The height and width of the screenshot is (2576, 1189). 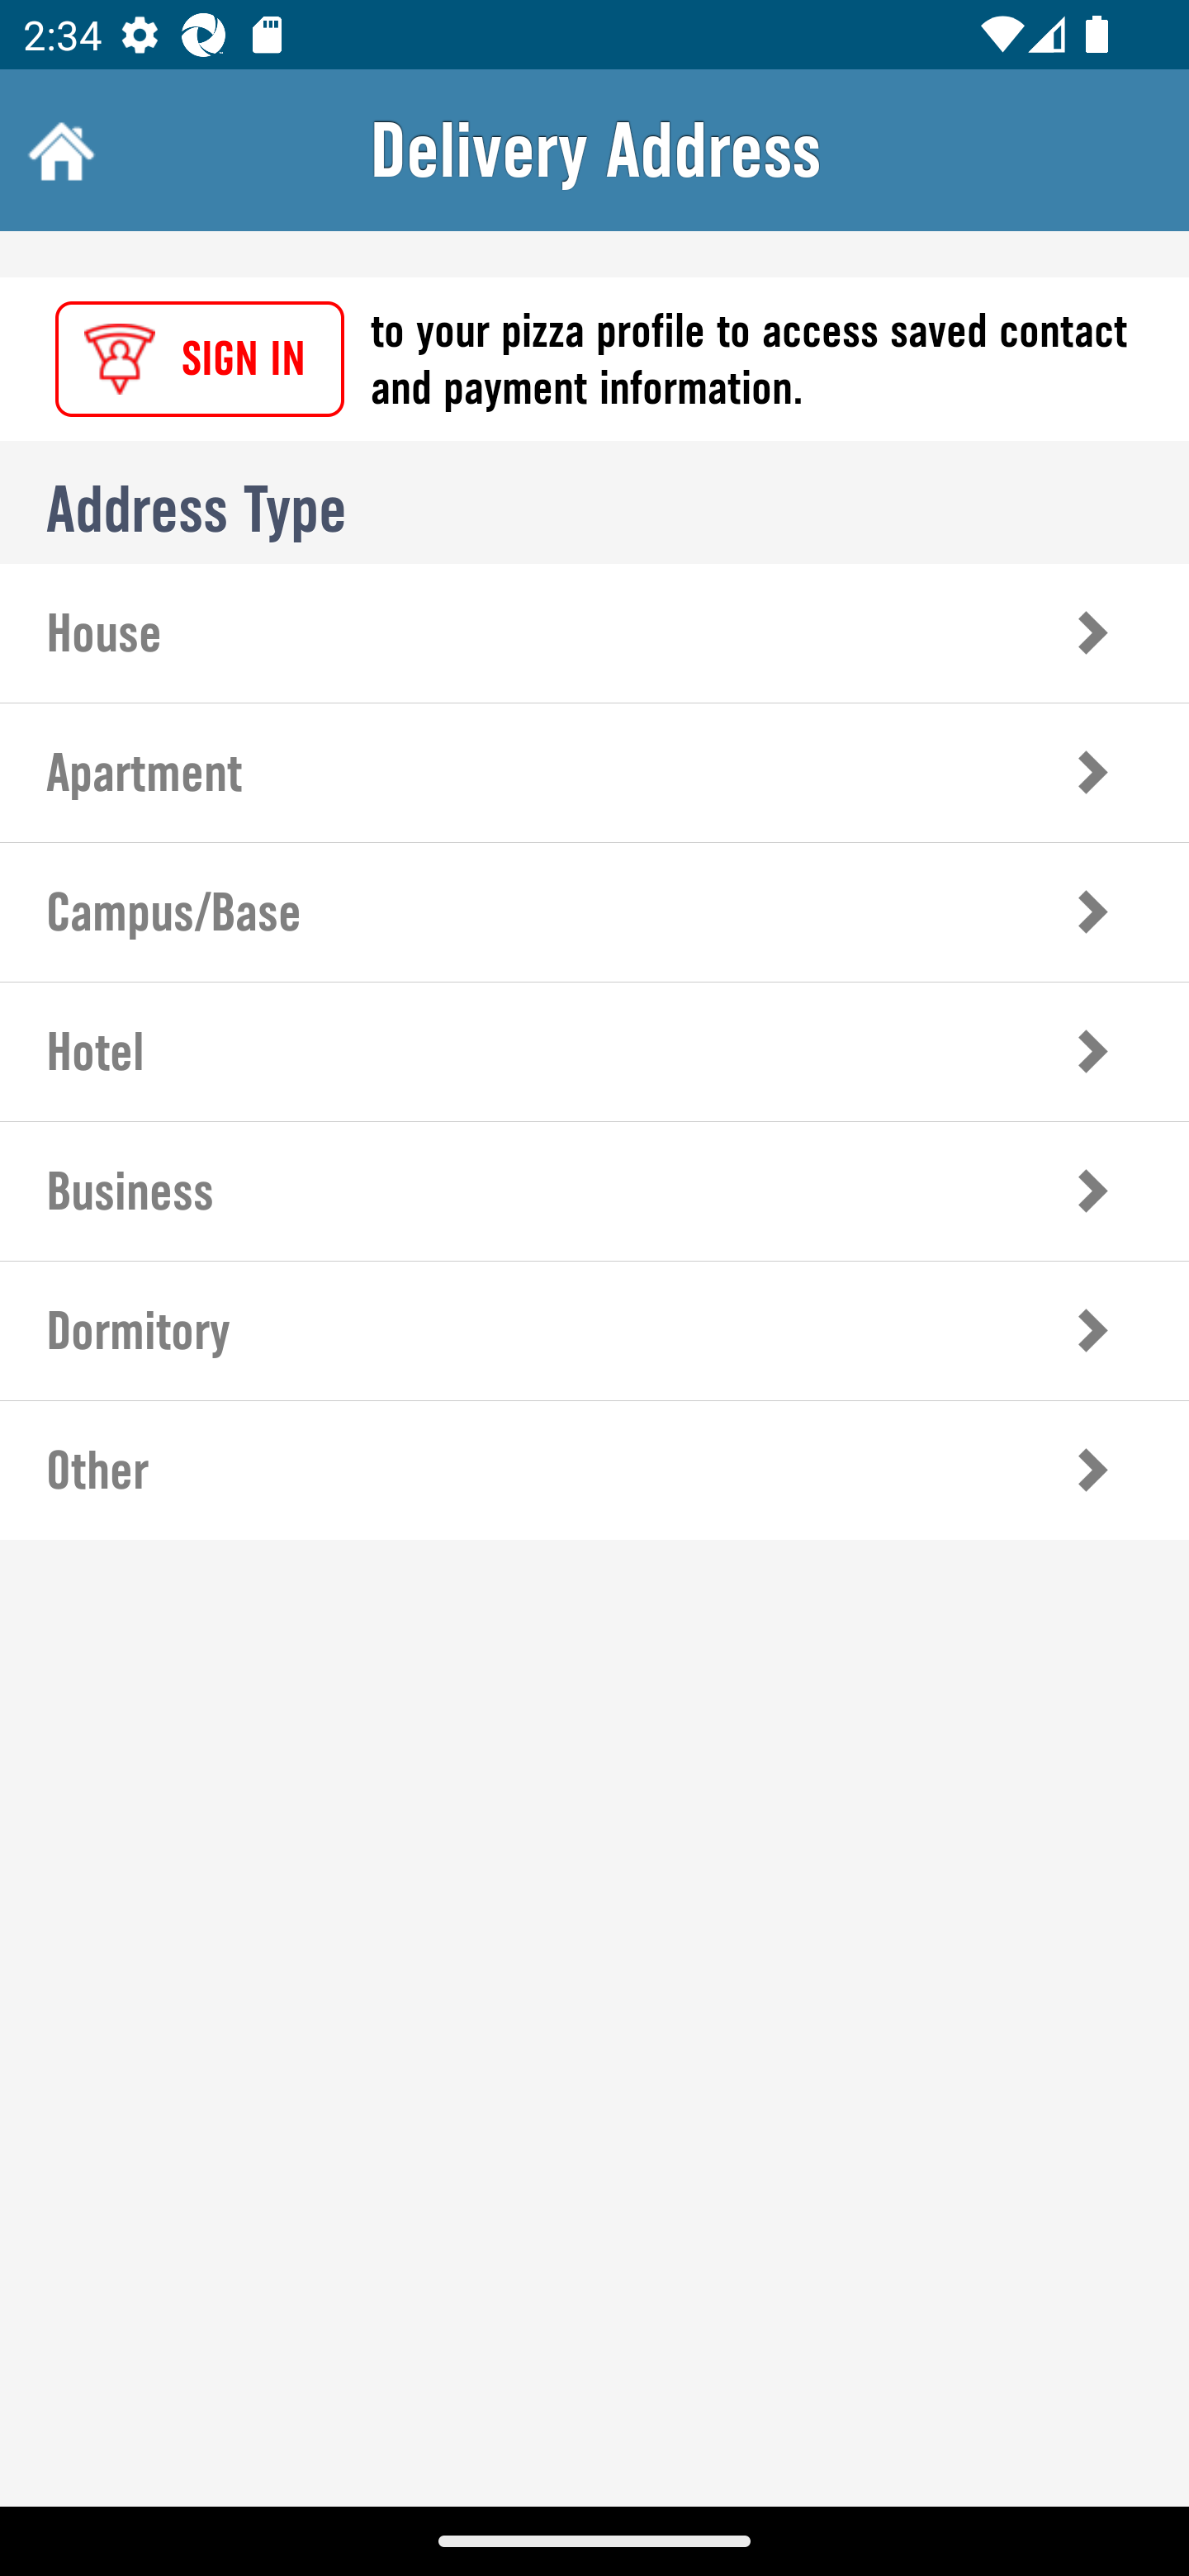 I want to click on 7 of 7, Other Other Address Details, so click(x=594, y=1470).